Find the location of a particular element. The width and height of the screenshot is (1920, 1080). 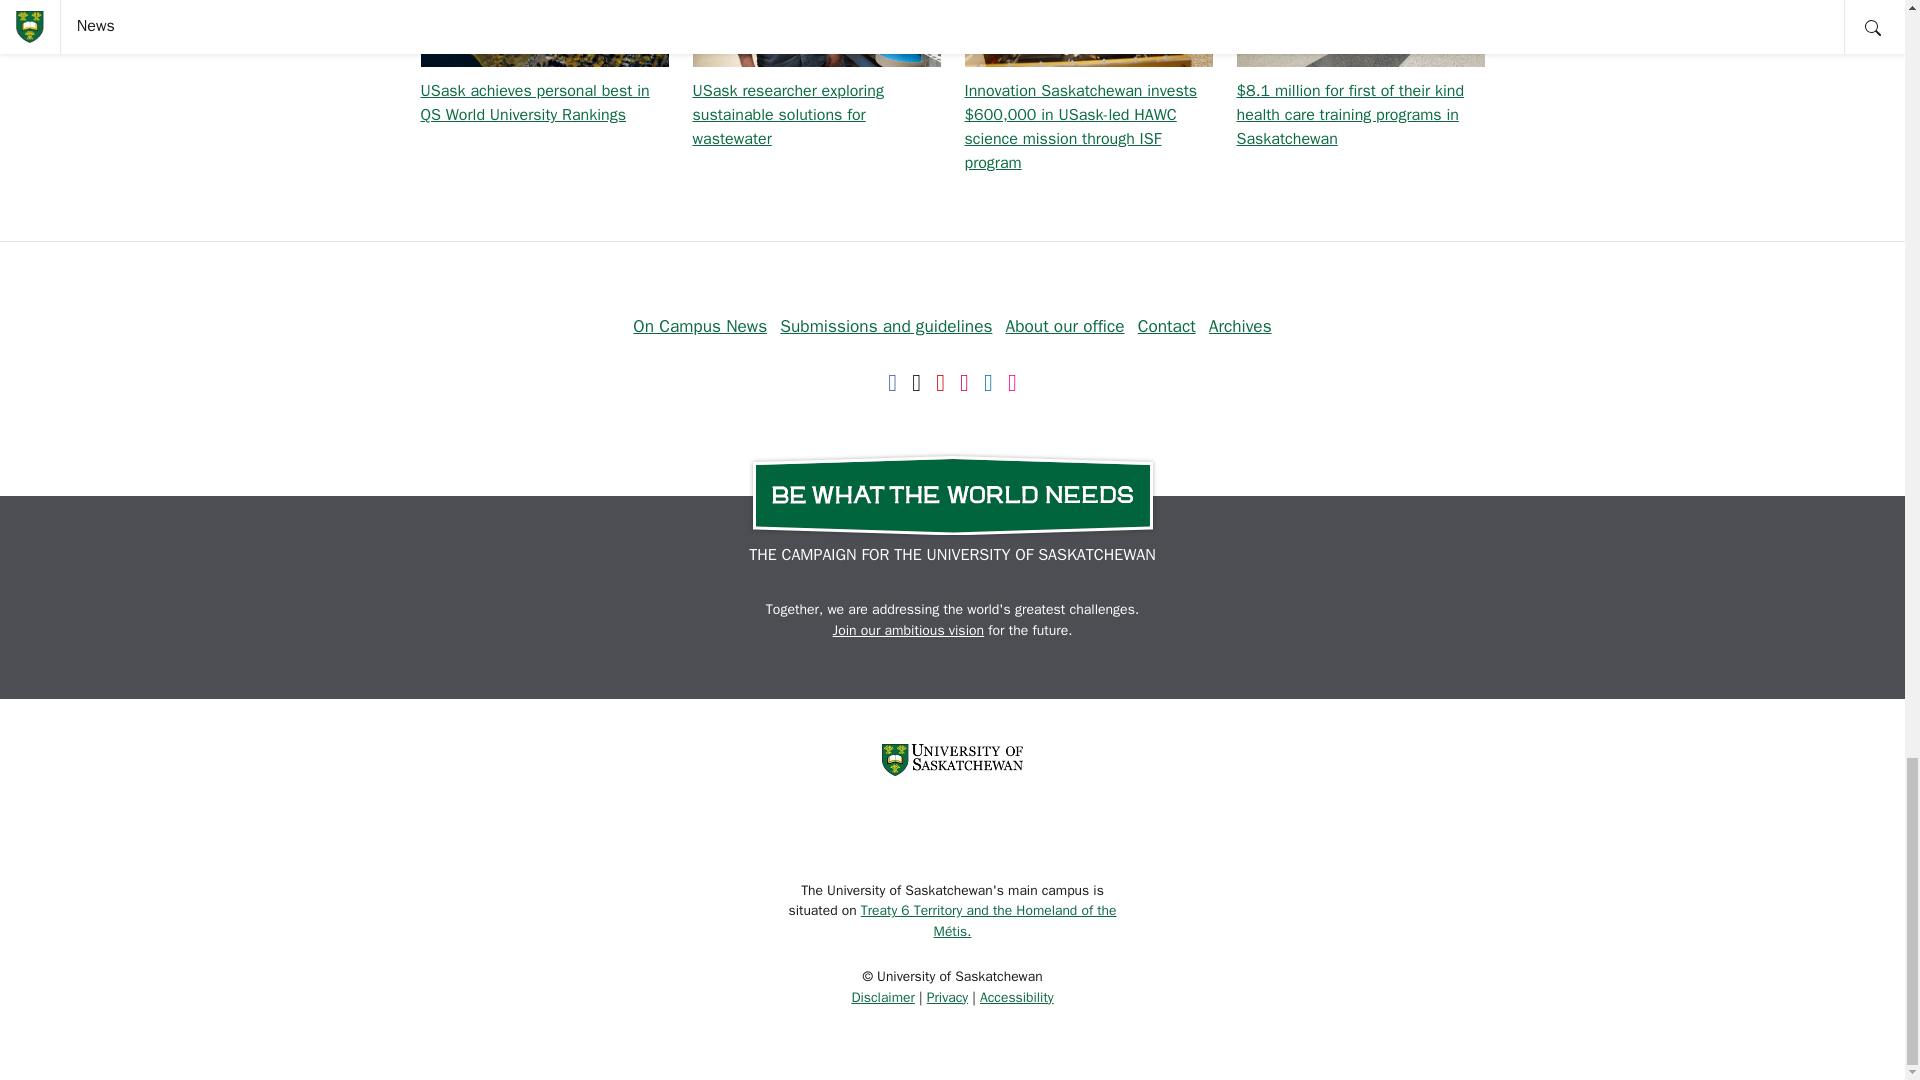

Accessibility is located at coordinates (1016, 996).